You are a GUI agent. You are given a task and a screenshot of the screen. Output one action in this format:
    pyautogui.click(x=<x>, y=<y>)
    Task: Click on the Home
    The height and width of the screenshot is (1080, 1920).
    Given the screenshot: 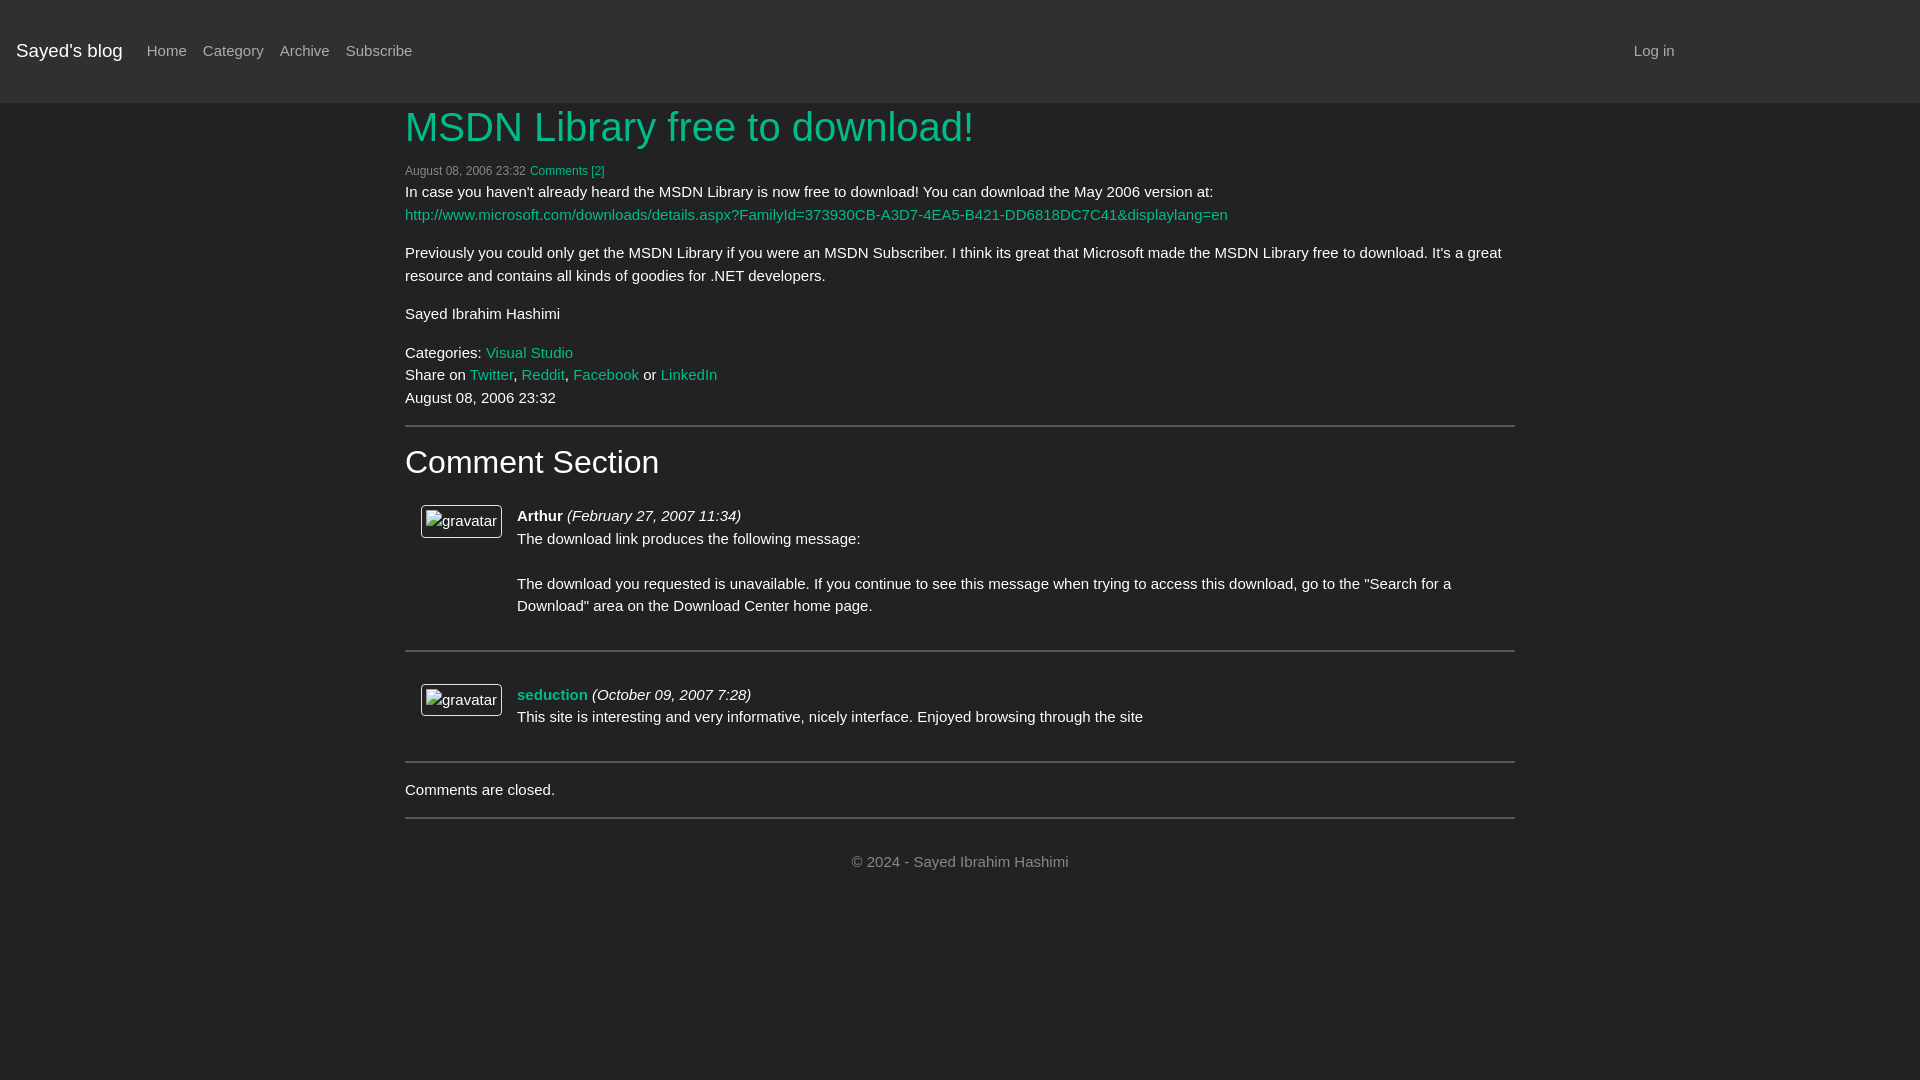 What is the action you would take?
    pyautogui.click(x=166, y=52)
    